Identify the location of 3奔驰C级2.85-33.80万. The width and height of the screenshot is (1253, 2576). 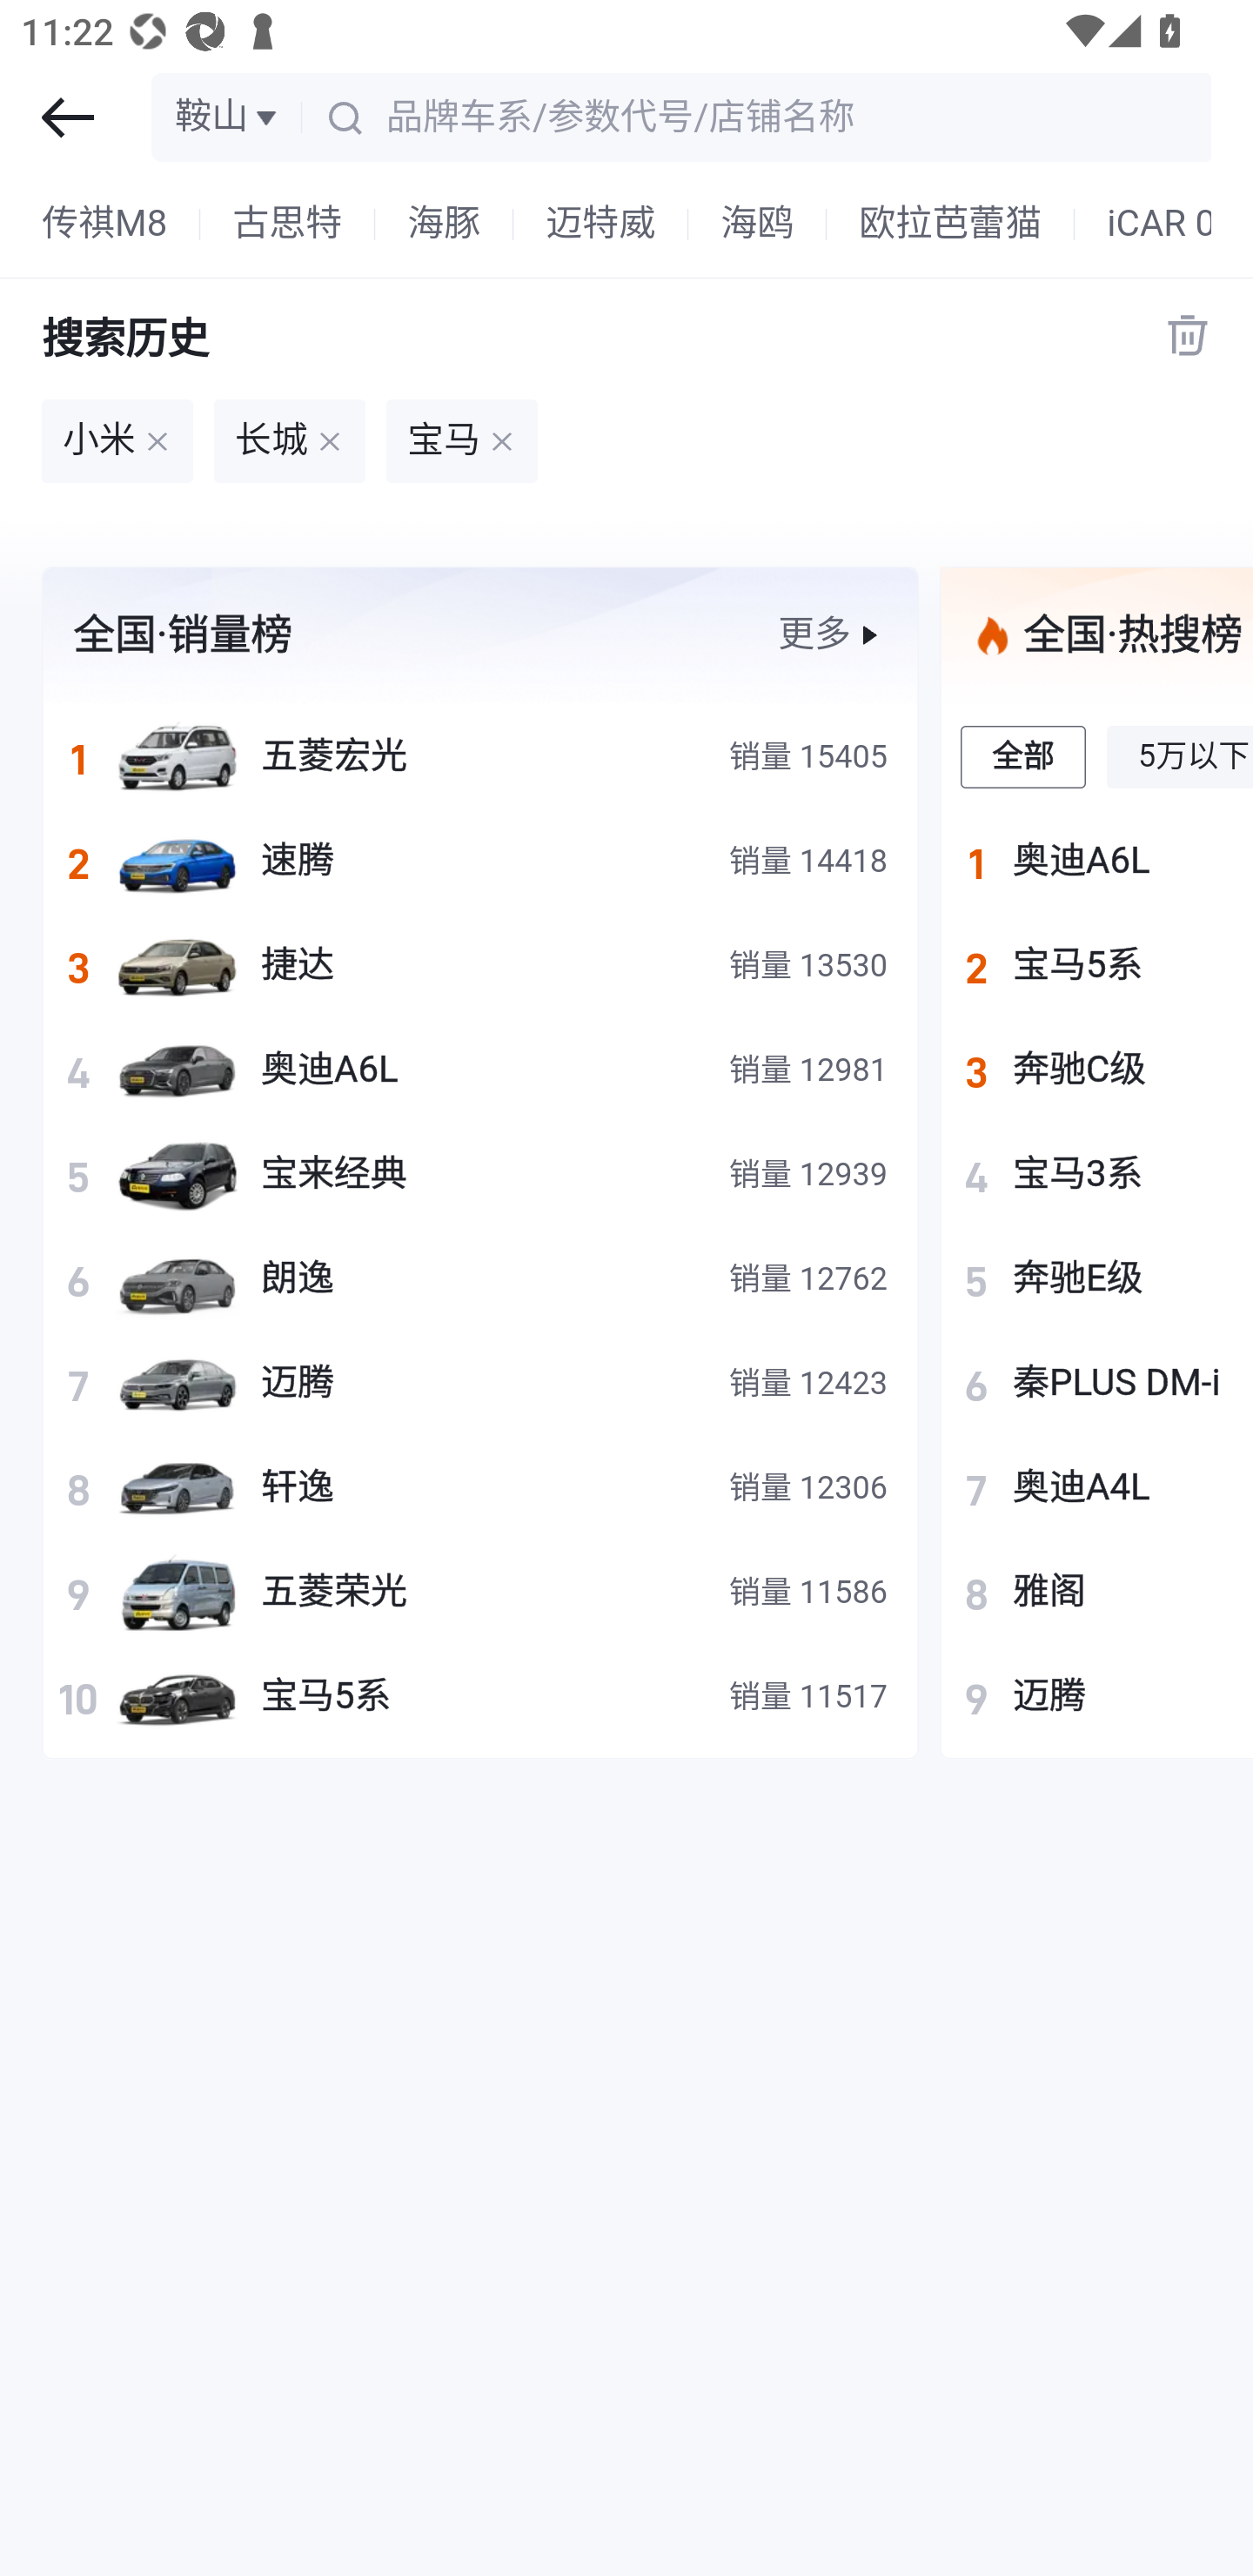
(1096, 1069).